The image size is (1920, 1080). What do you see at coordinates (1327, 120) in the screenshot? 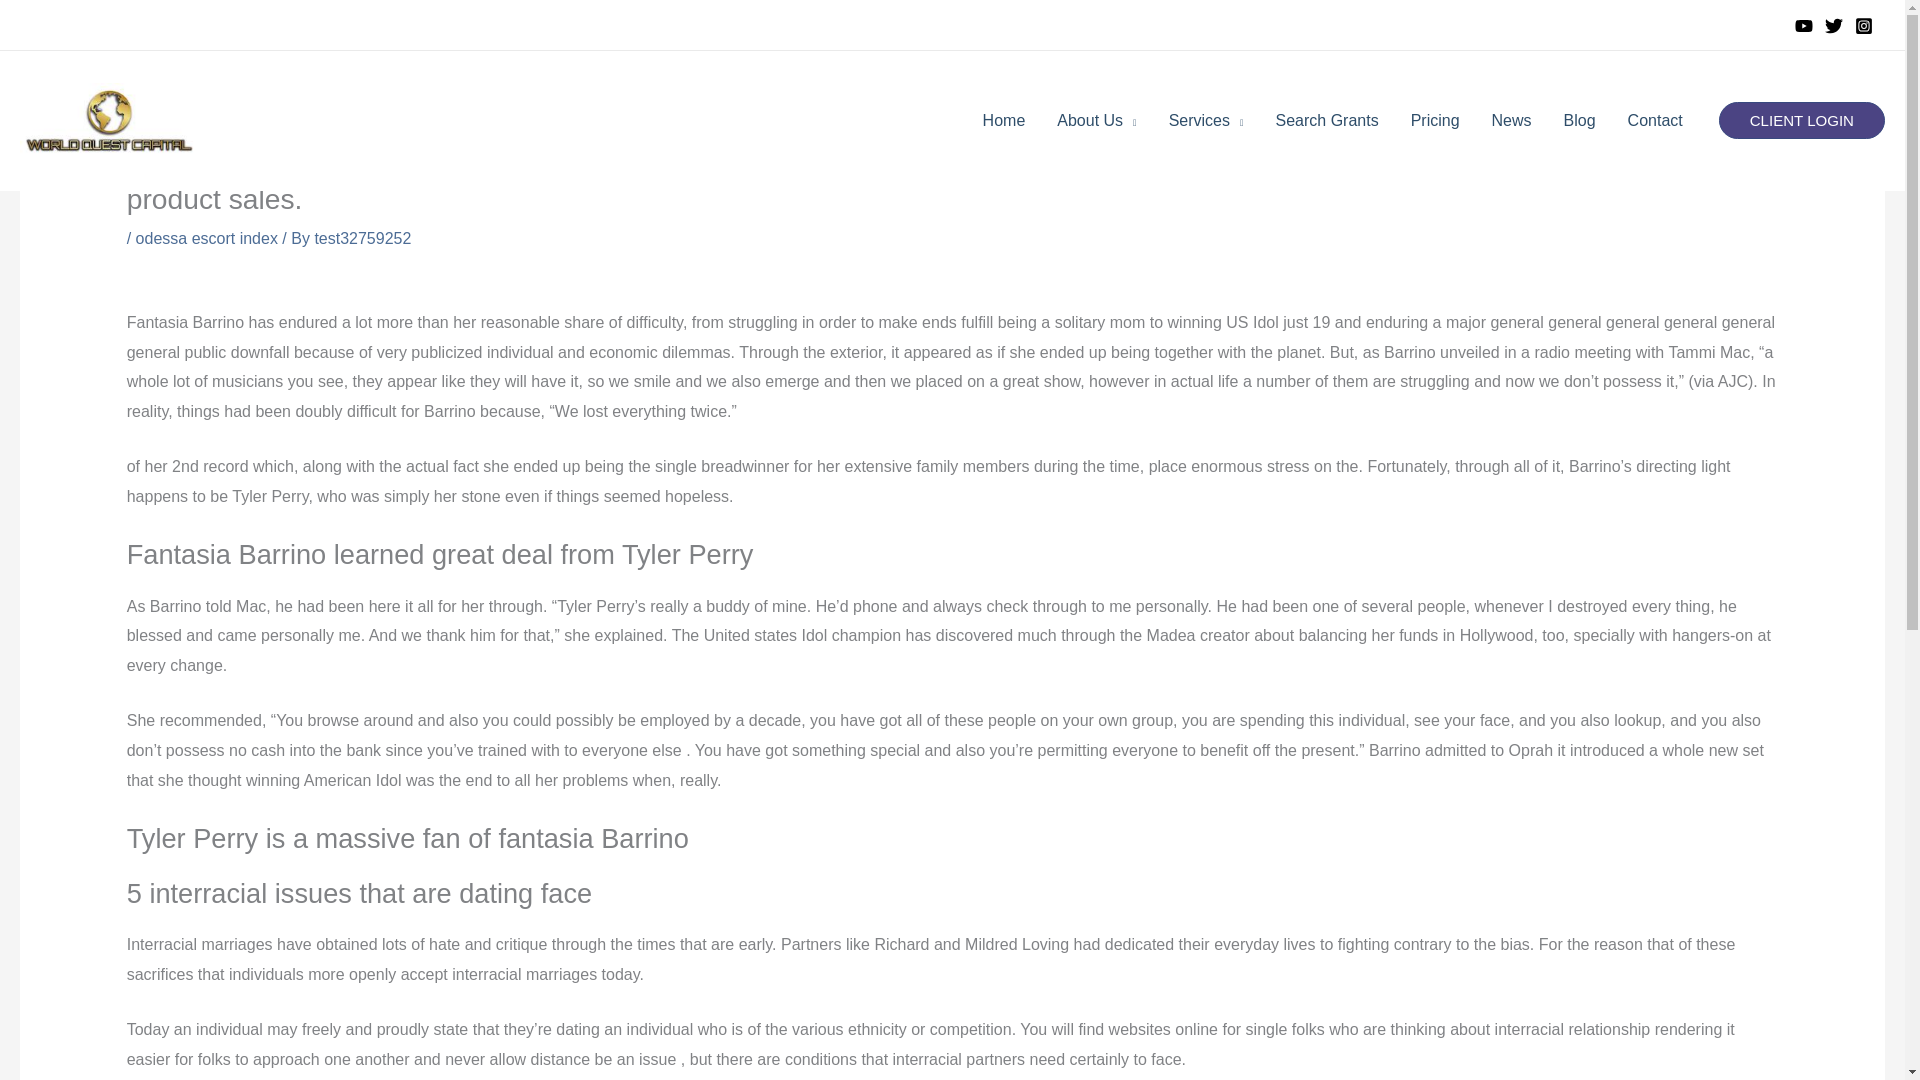
I see `Search Grants` at bounding box center [1327, 120].